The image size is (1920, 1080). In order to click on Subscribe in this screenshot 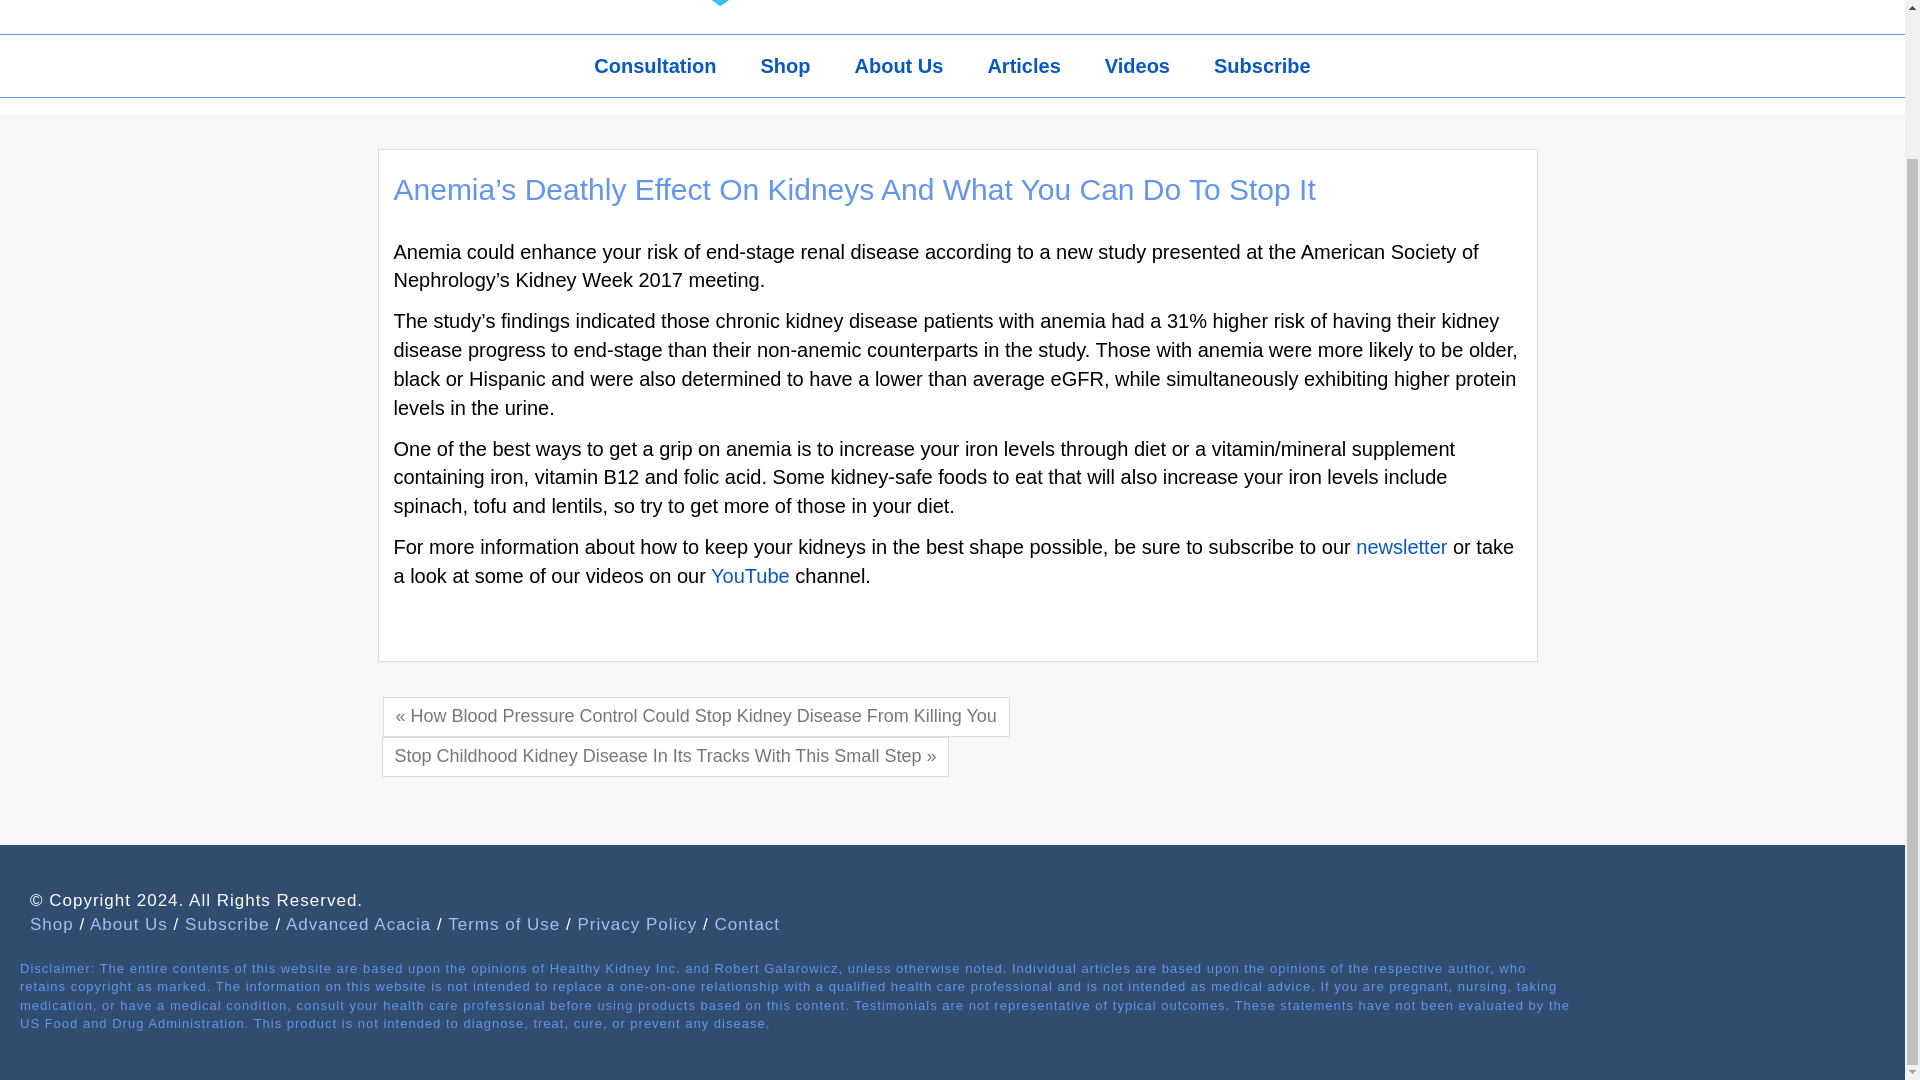, I will do `click(1262, 66)`.